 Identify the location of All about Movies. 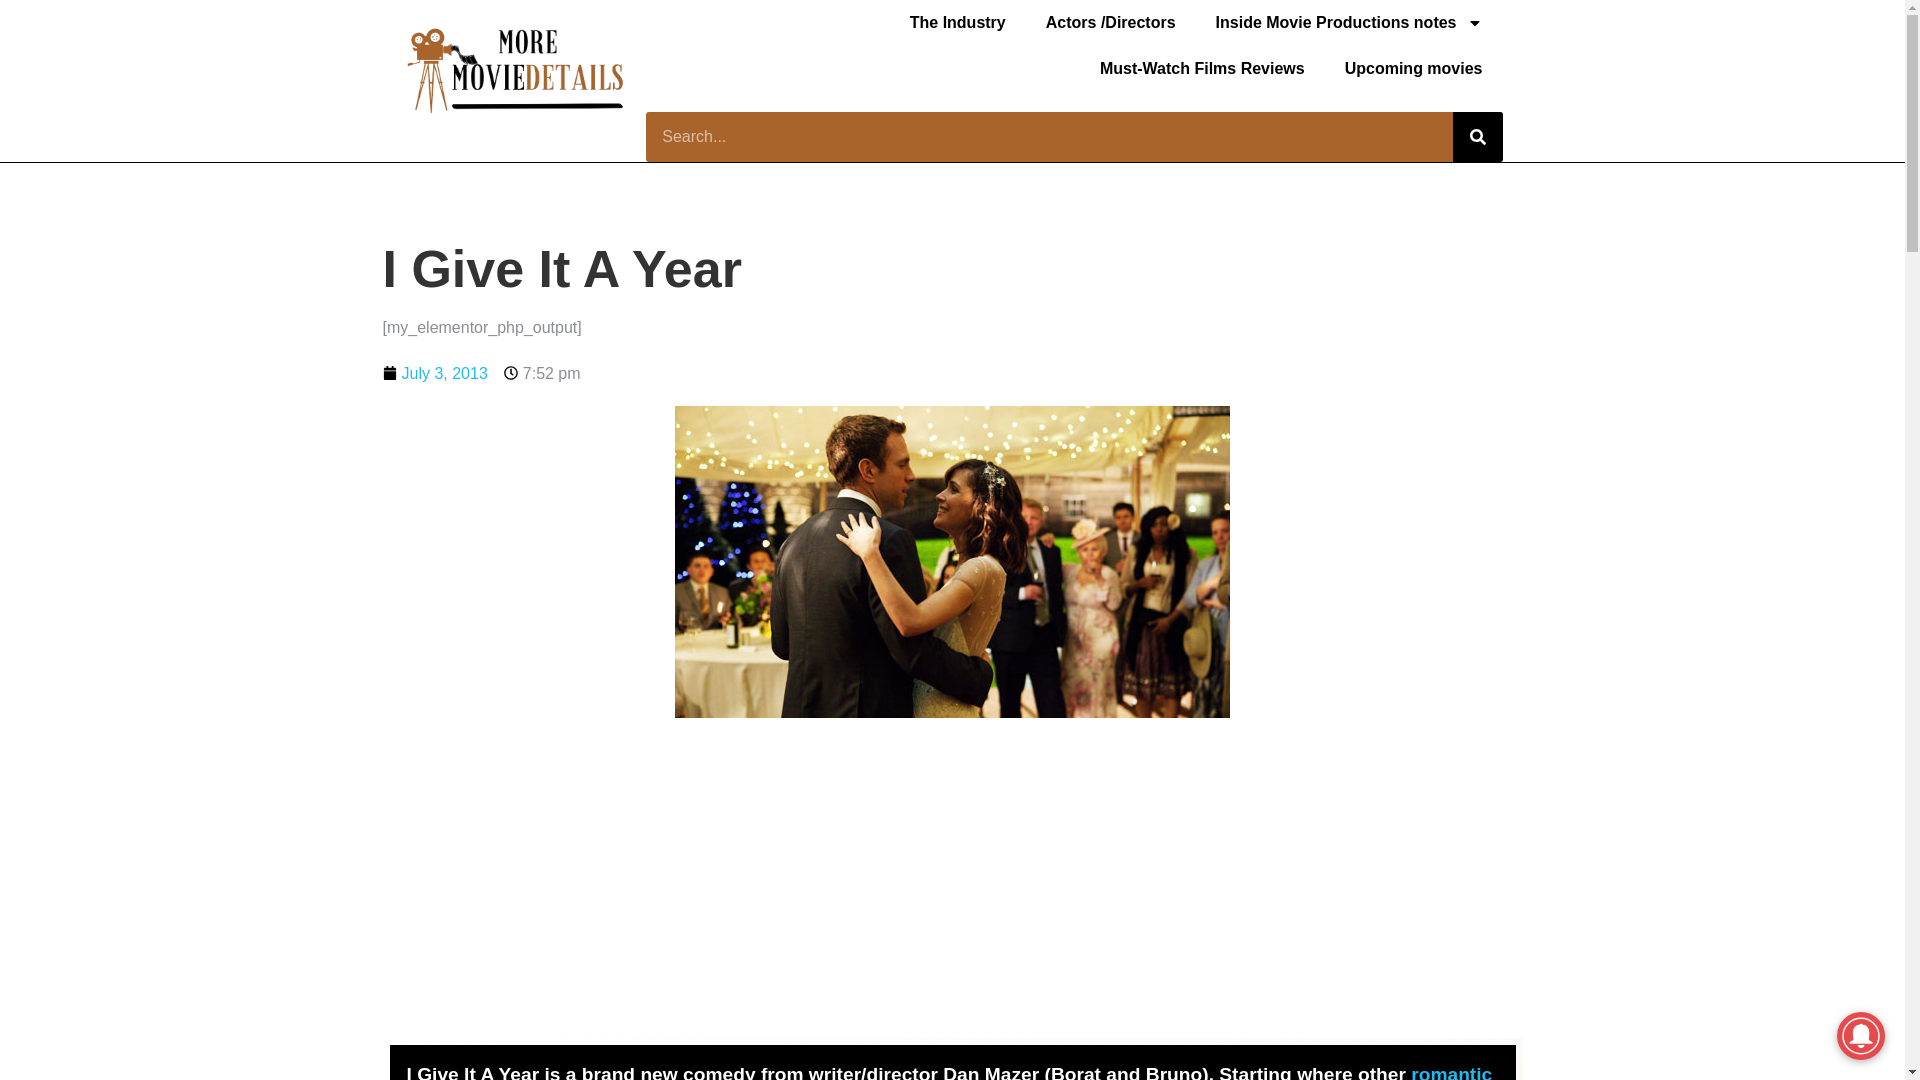
(1350, 23).